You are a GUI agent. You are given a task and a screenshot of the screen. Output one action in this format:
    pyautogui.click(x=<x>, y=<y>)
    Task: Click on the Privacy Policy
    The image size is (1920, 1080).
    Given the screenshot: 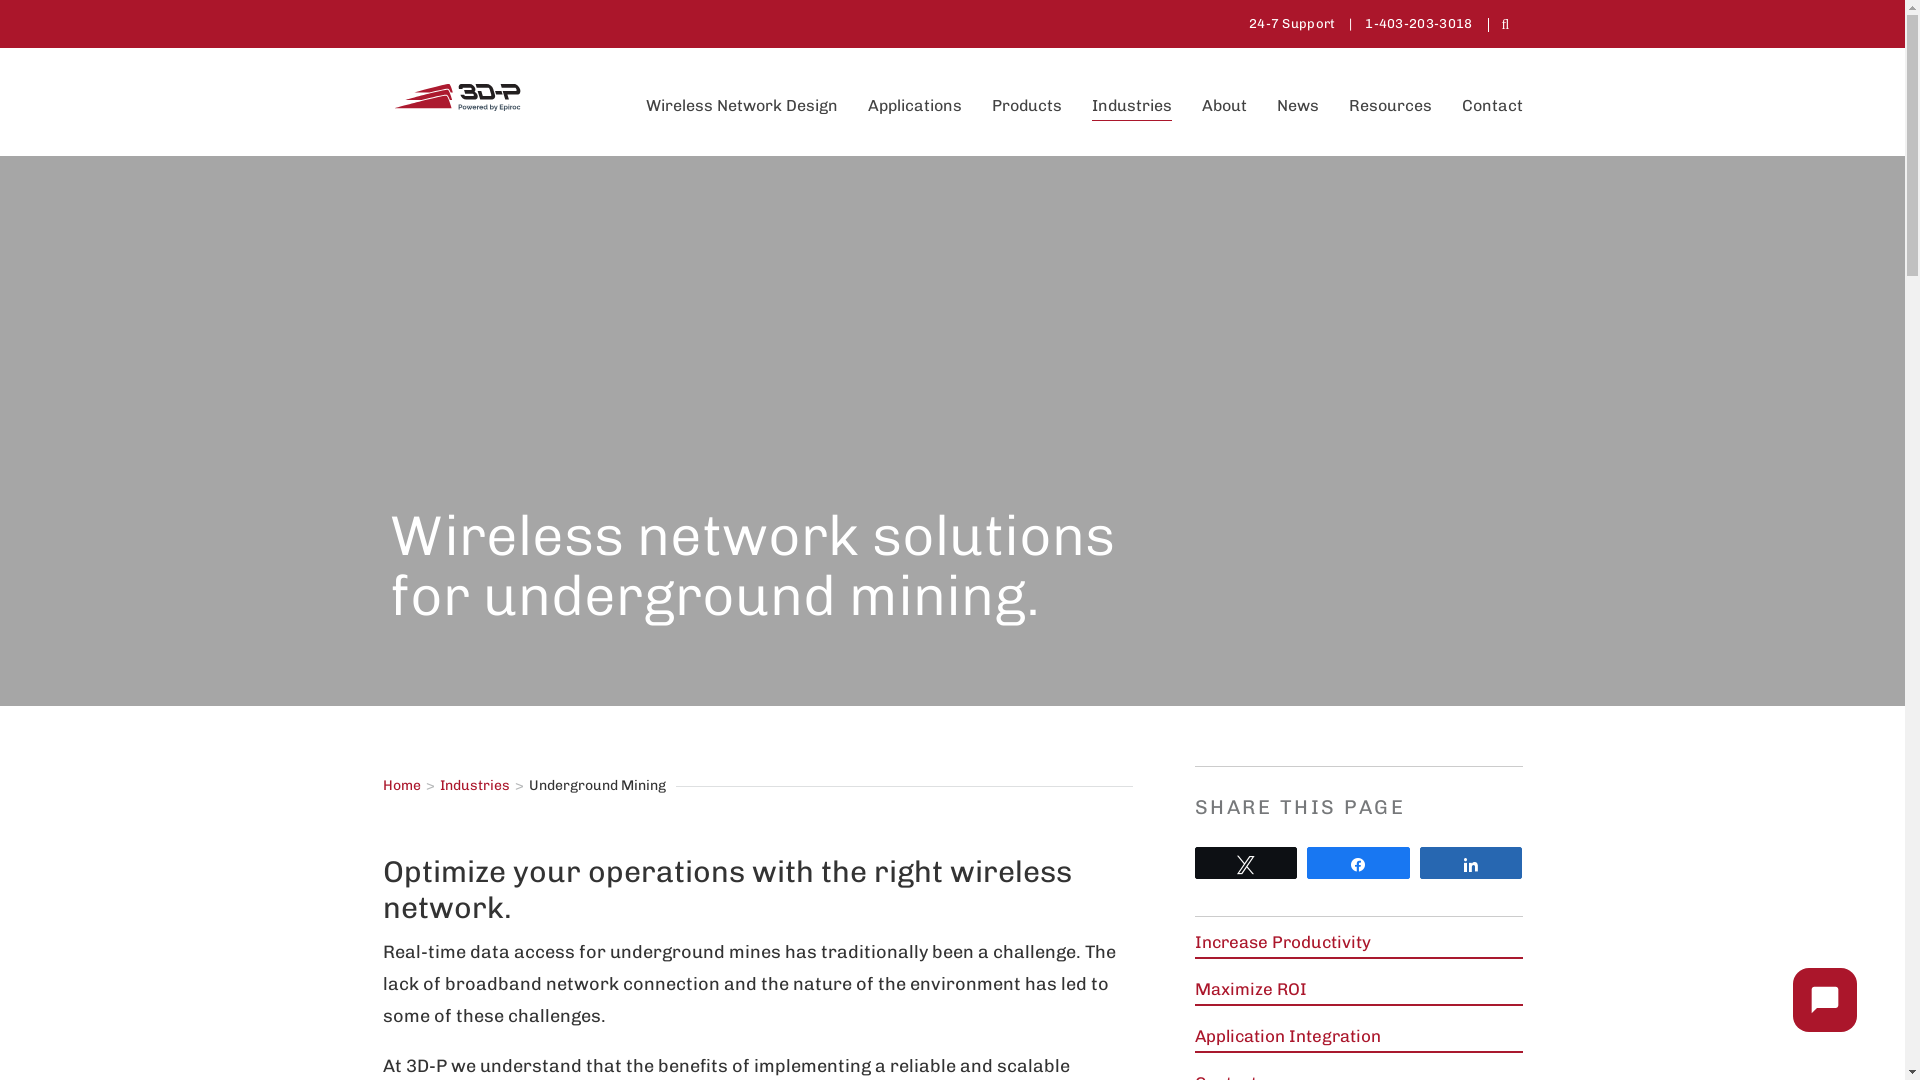 What is the action you would take?
    pyautogui.click(x=872, y=879)
    